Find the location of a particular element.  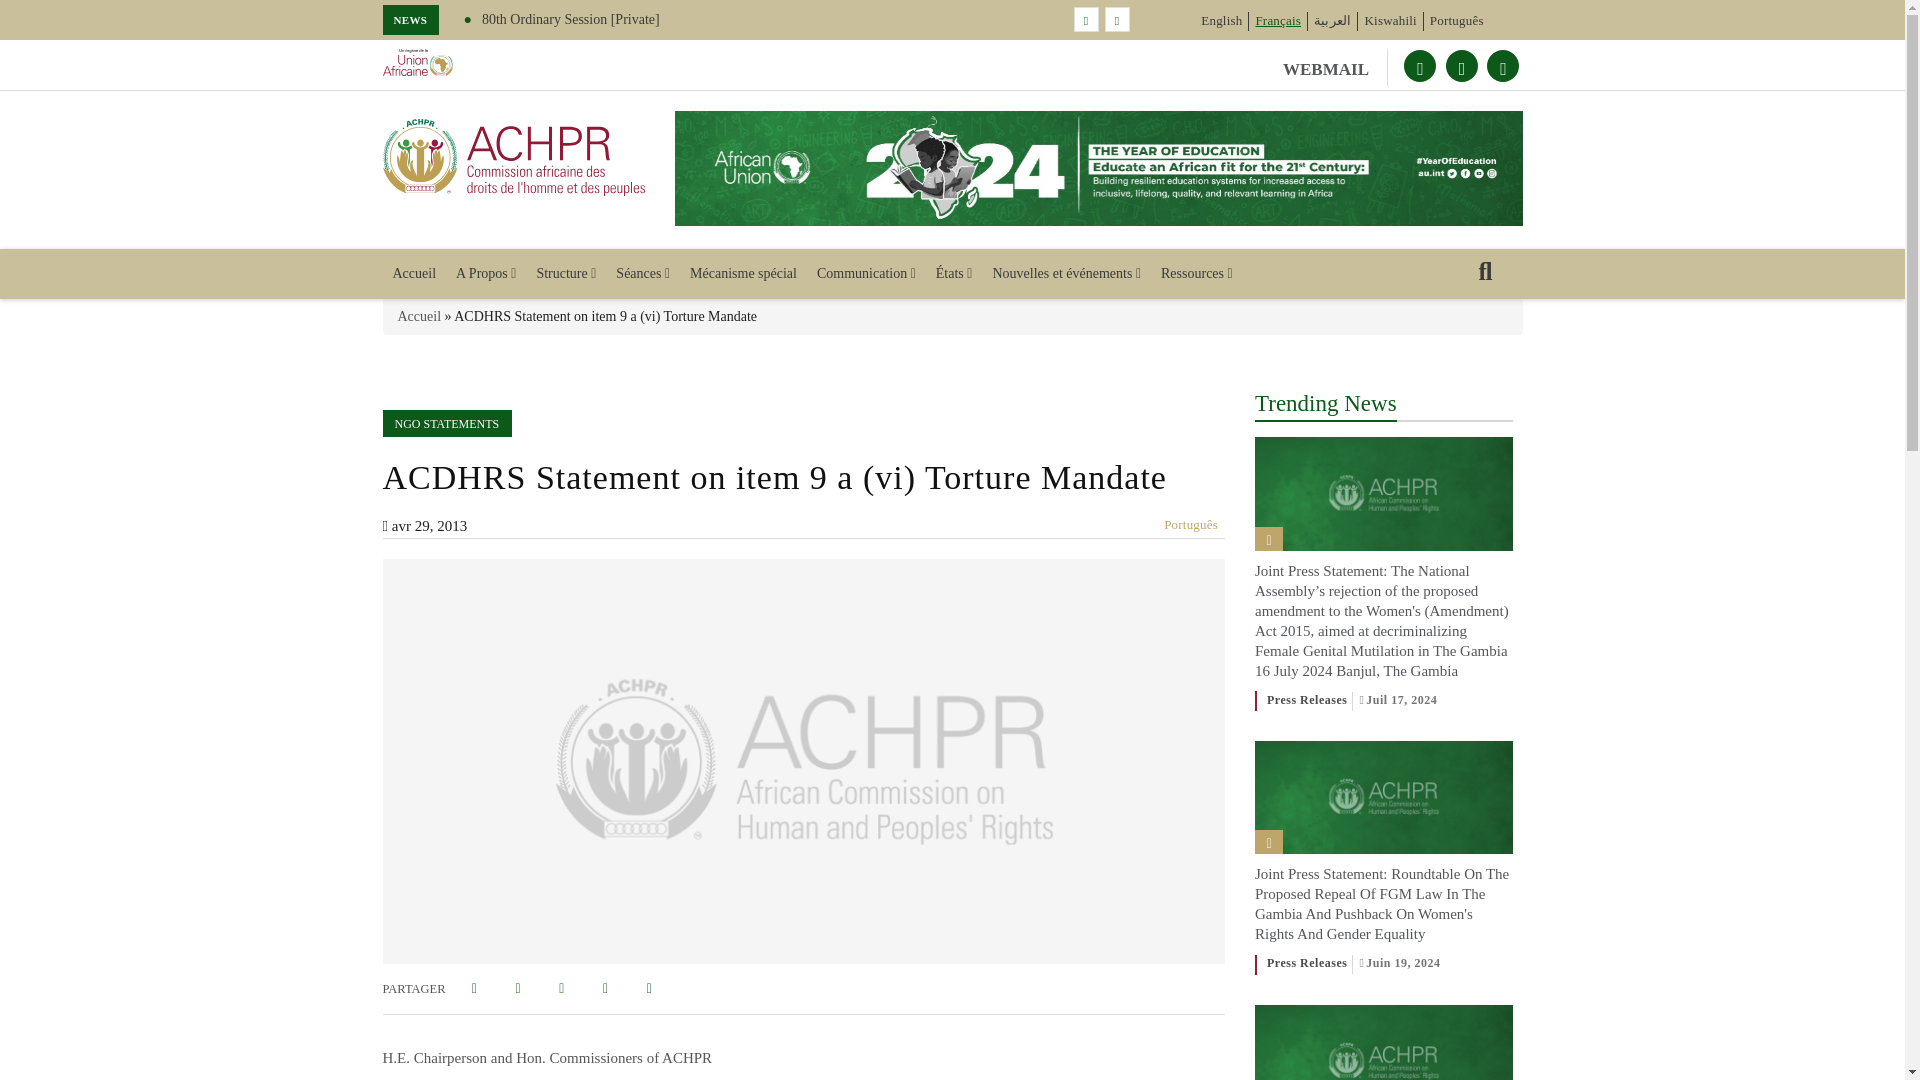

flickr is located at coordinates (1502, 66).